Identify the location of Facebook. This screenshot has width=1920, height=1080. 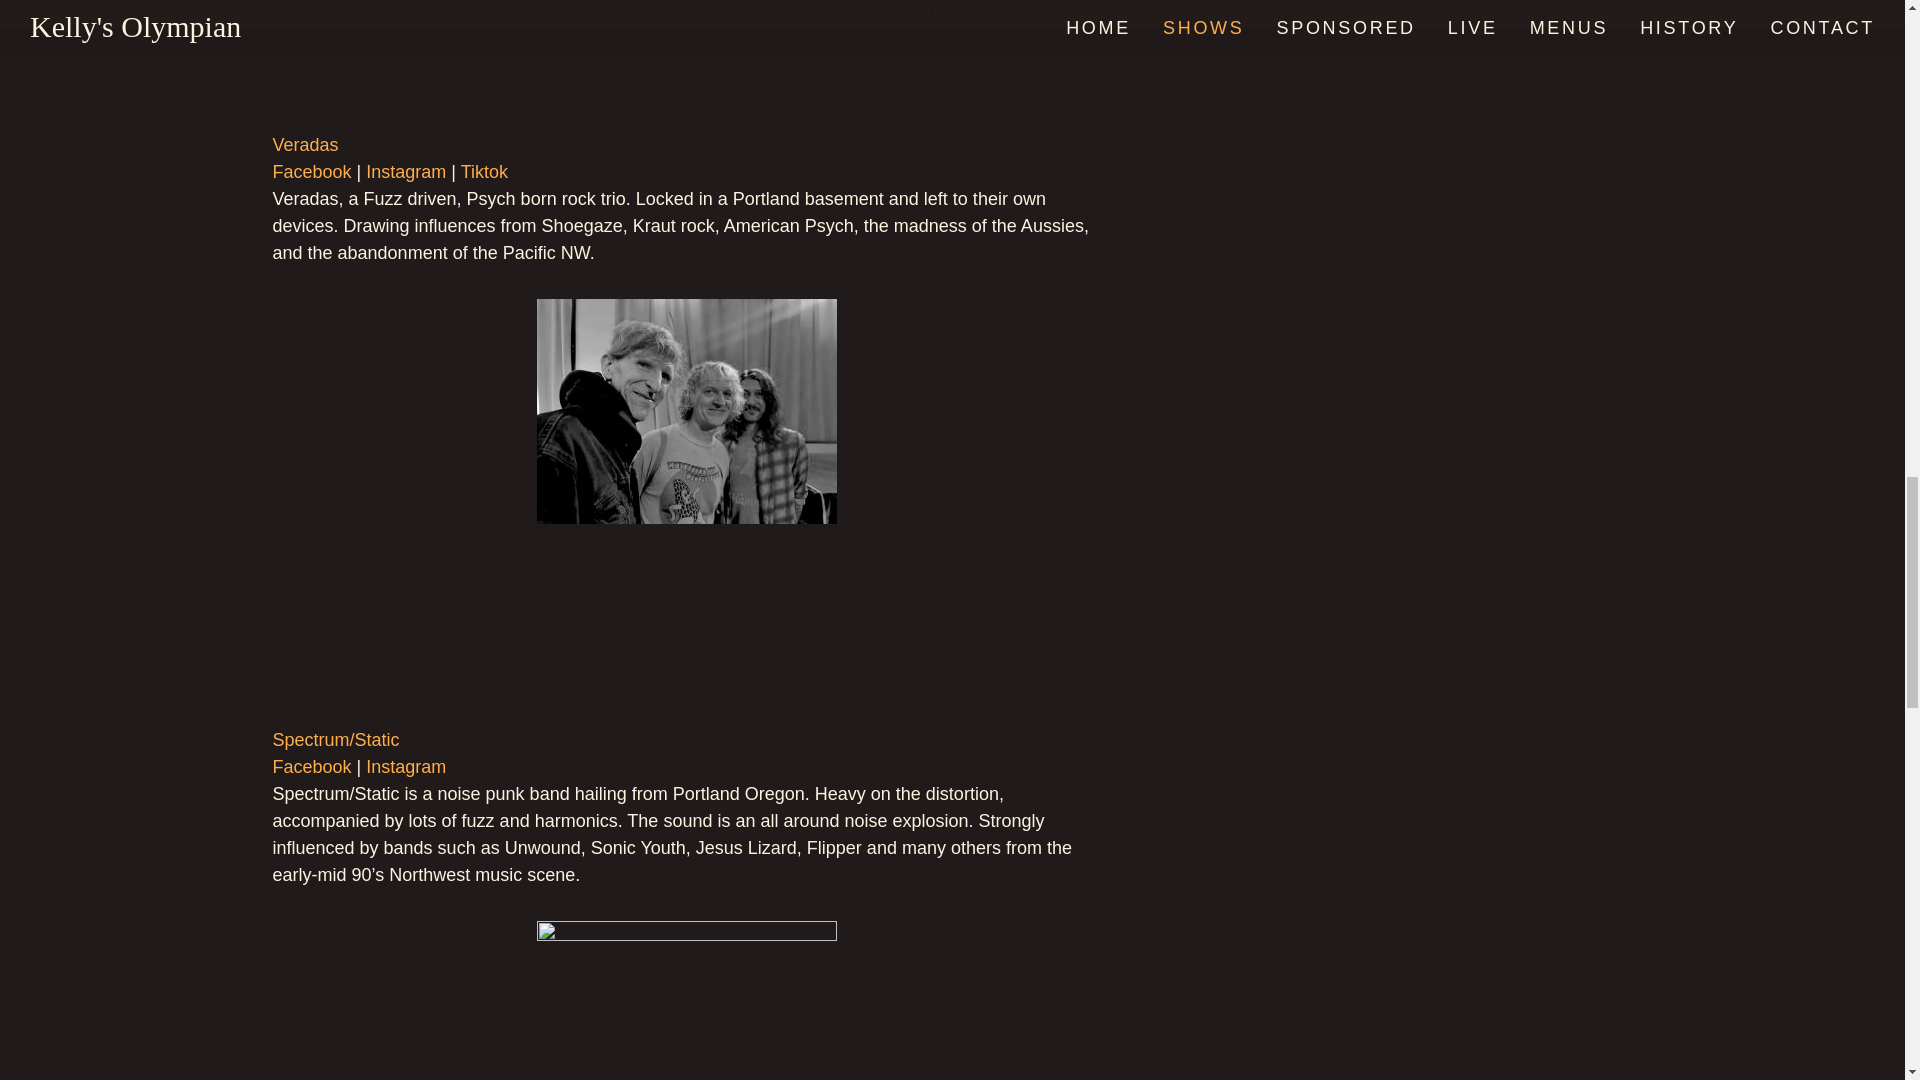
(312, 172).